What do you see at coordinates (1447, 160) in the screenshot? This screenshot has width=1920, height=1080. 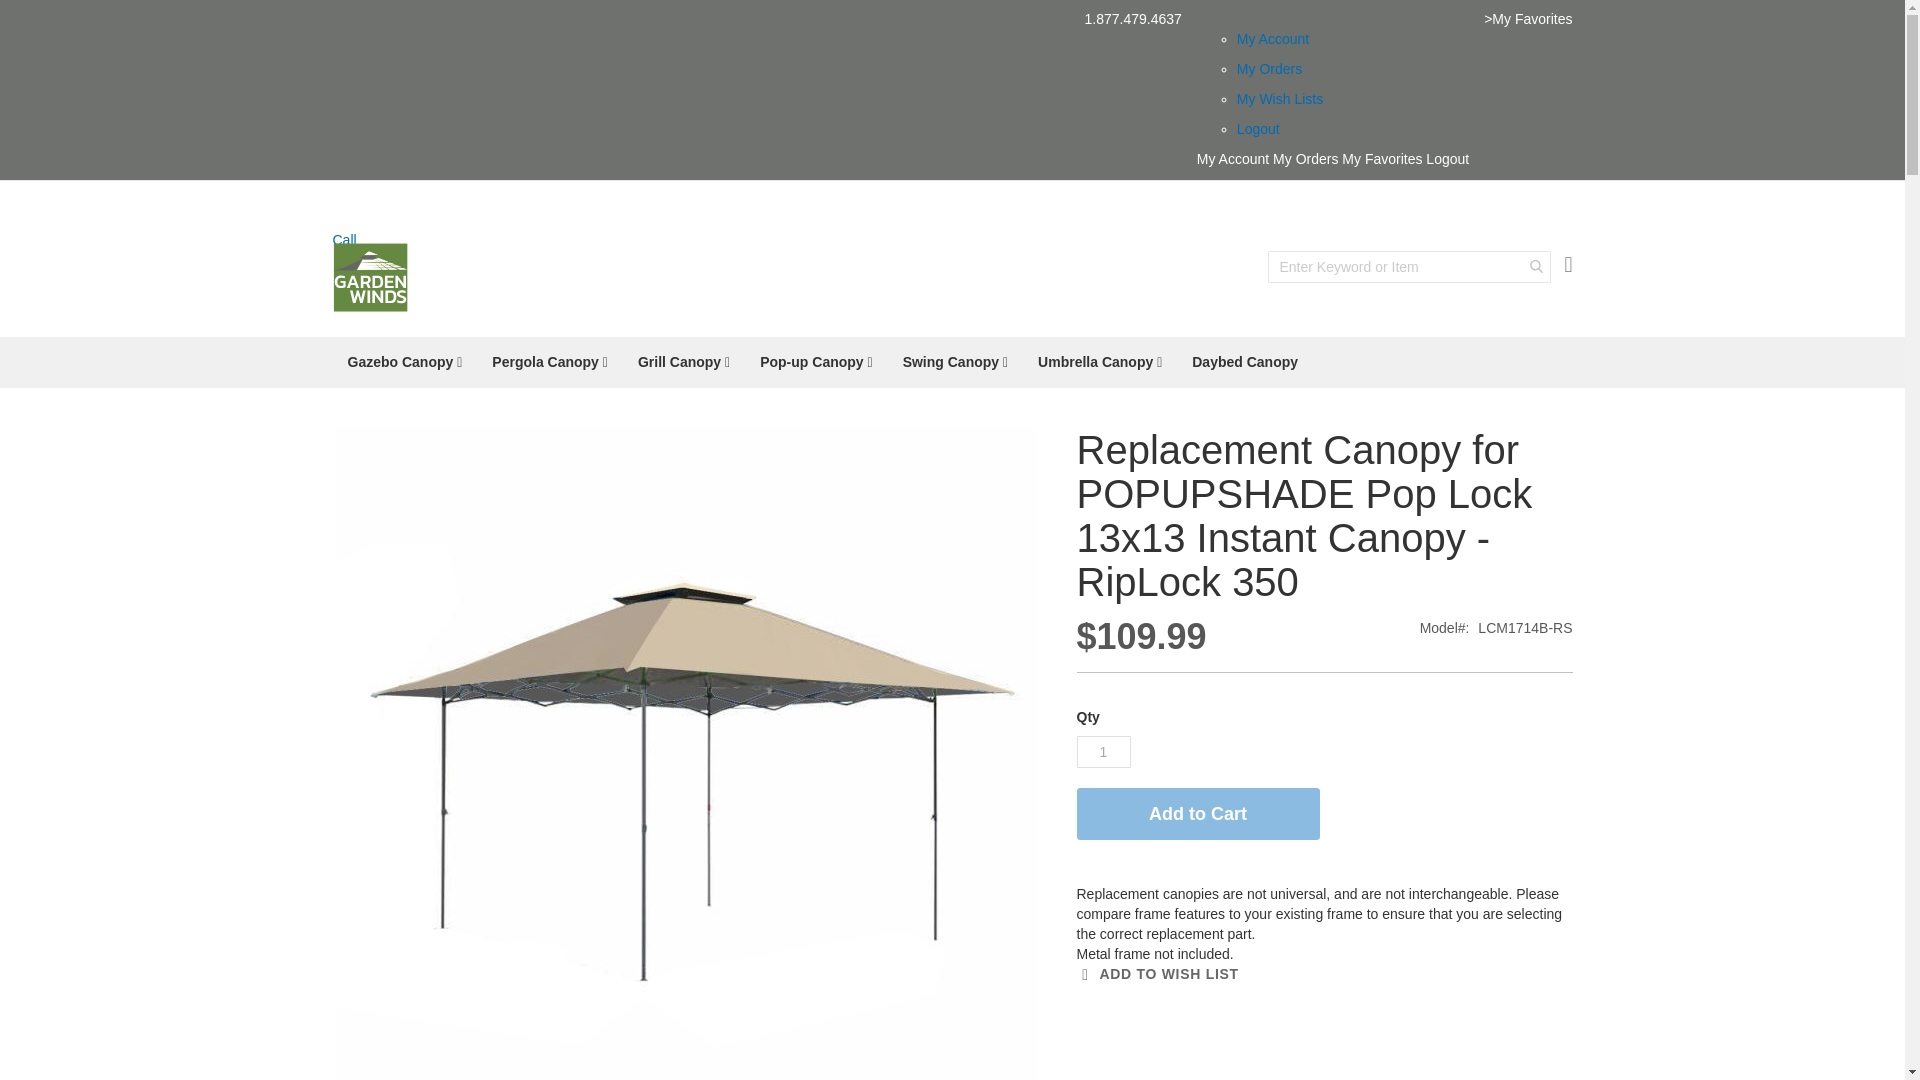 I see `Logout` at bounding box center [1447, 160].